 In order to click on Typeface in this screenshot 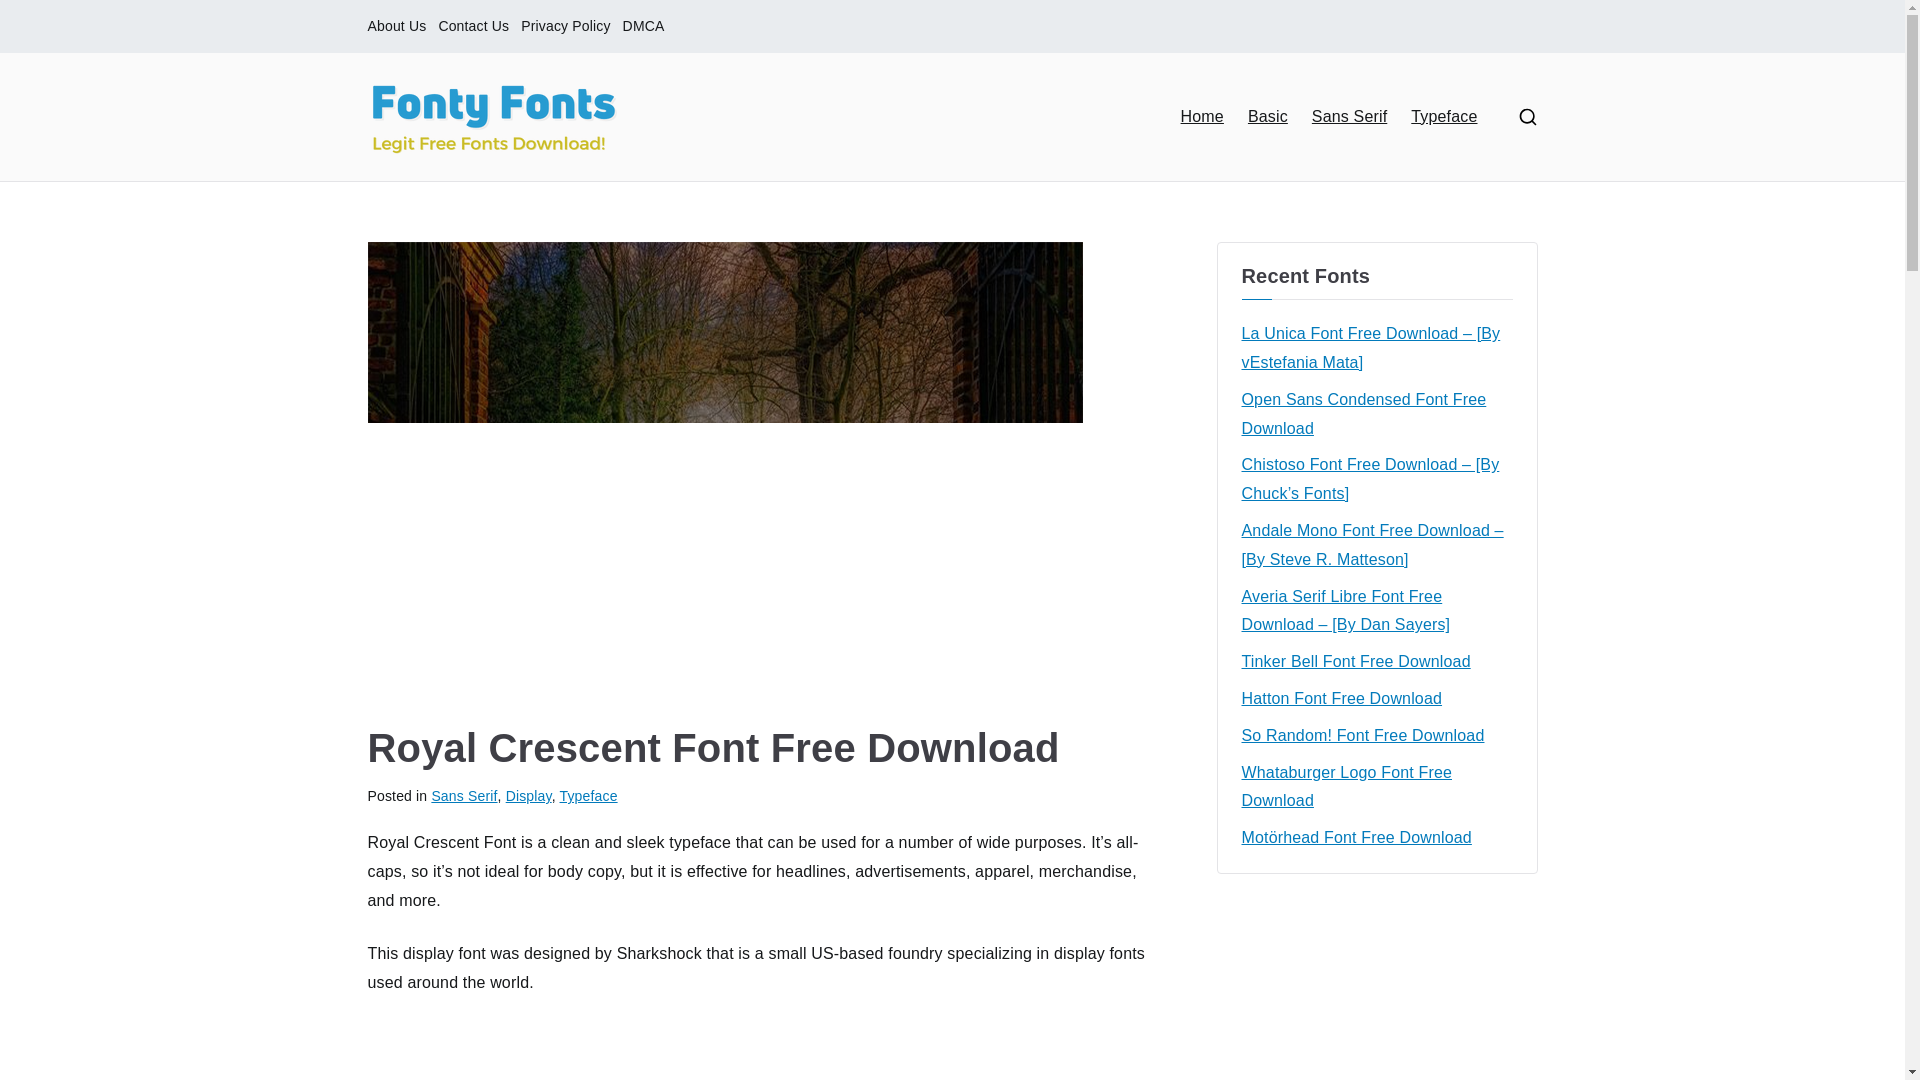, I will do `click(589, 796)`.